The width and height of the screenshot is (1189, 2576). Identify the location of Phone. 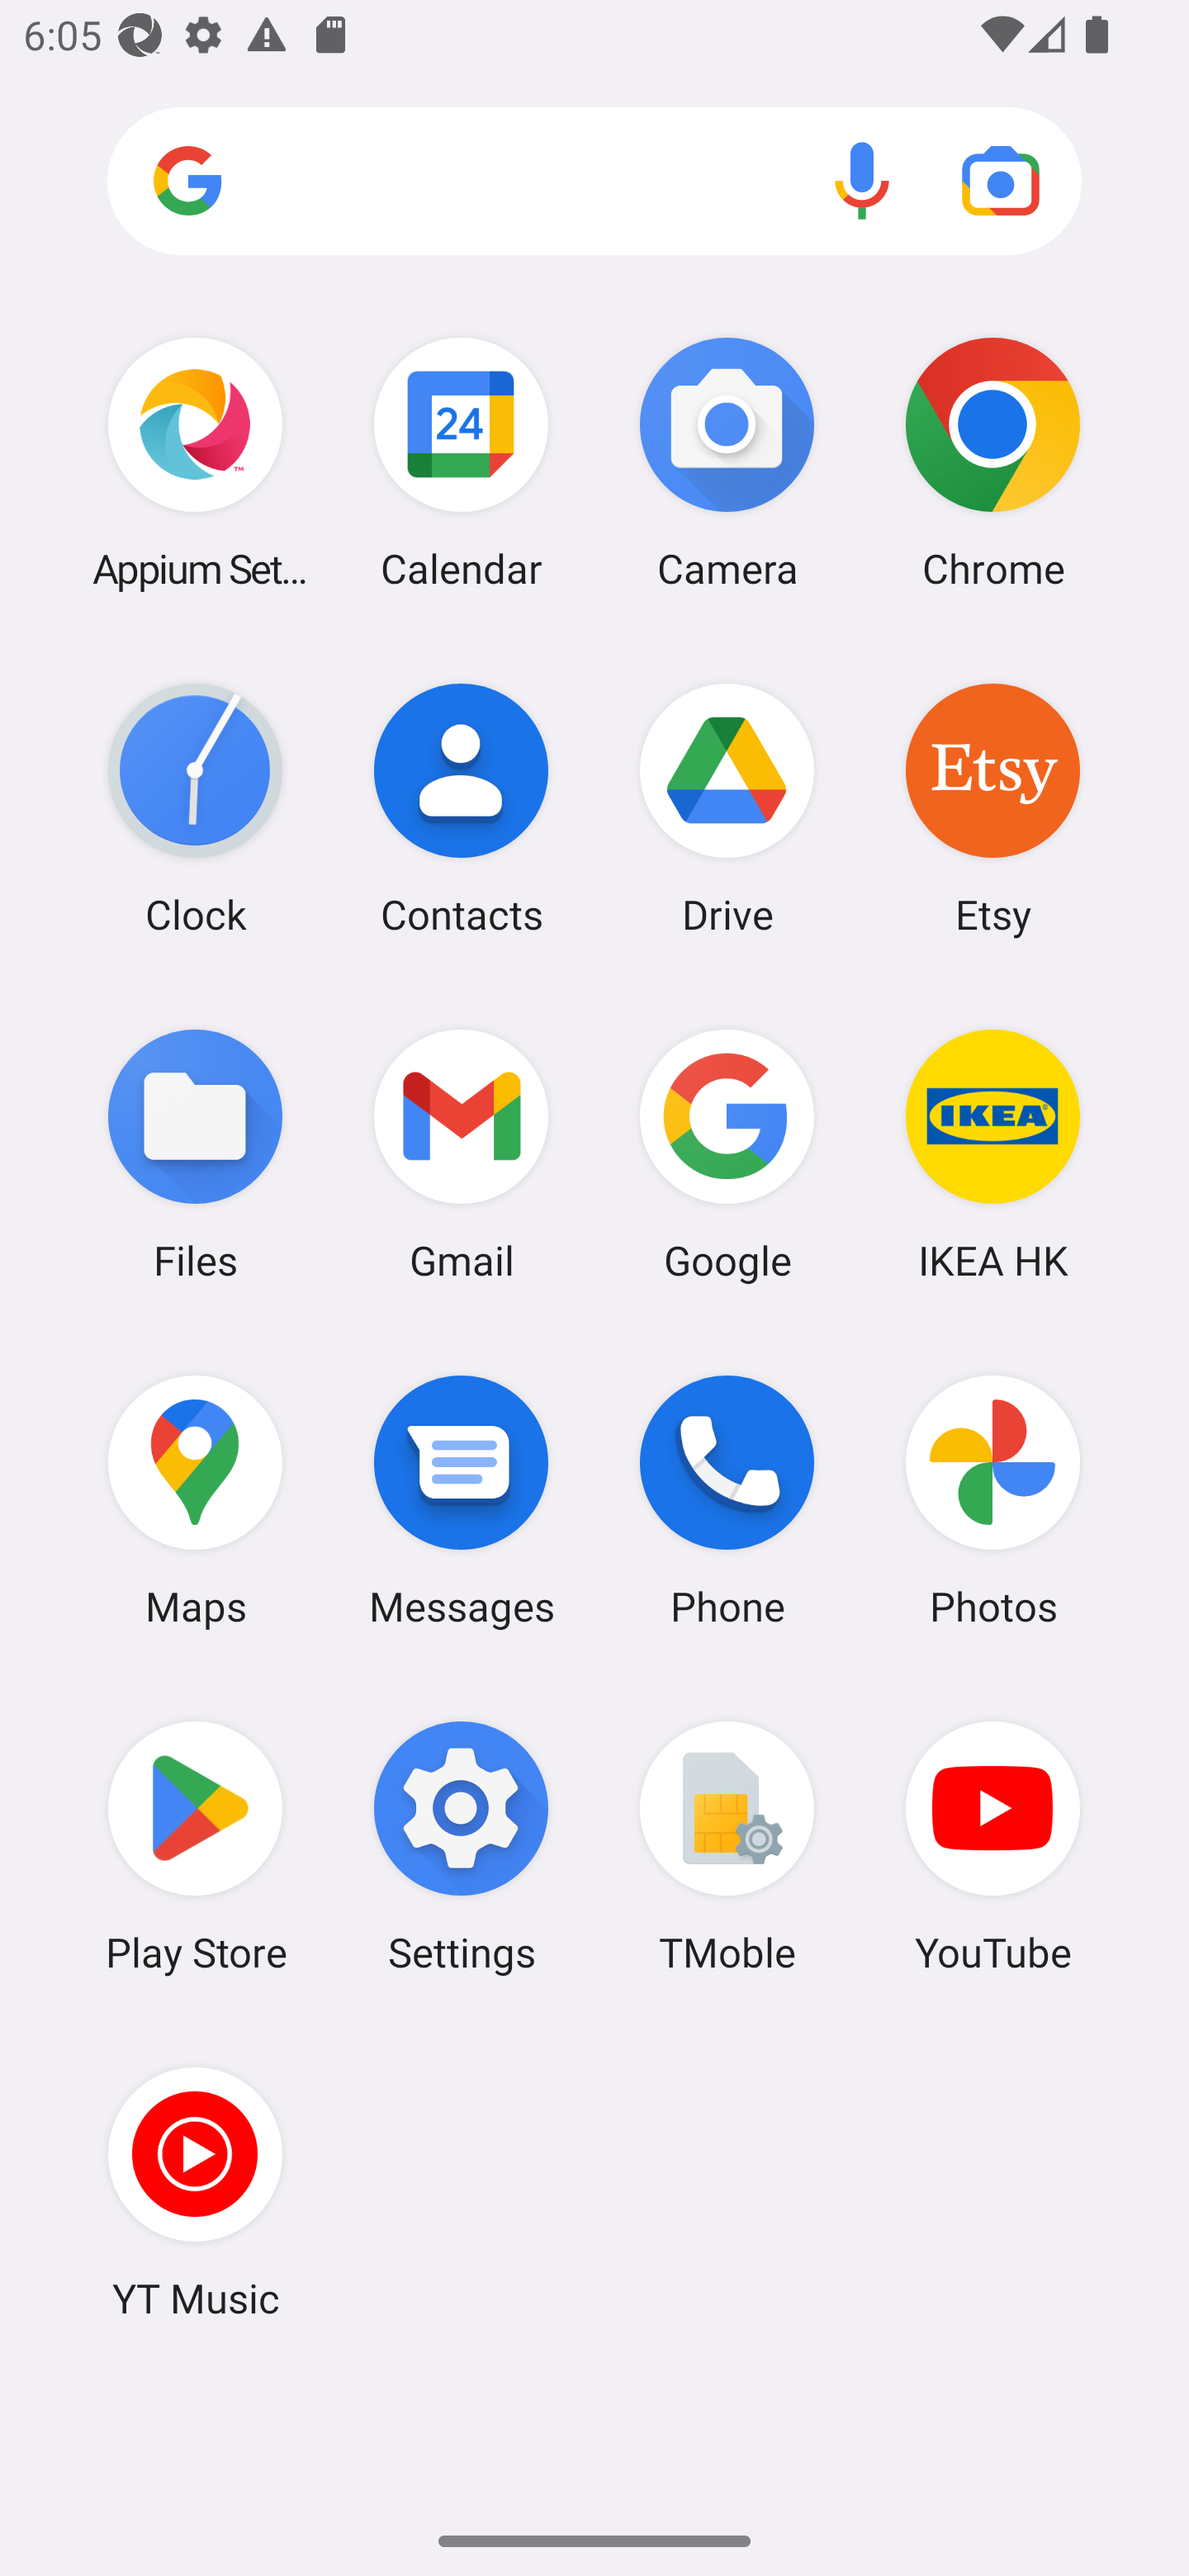
(727, 1500).